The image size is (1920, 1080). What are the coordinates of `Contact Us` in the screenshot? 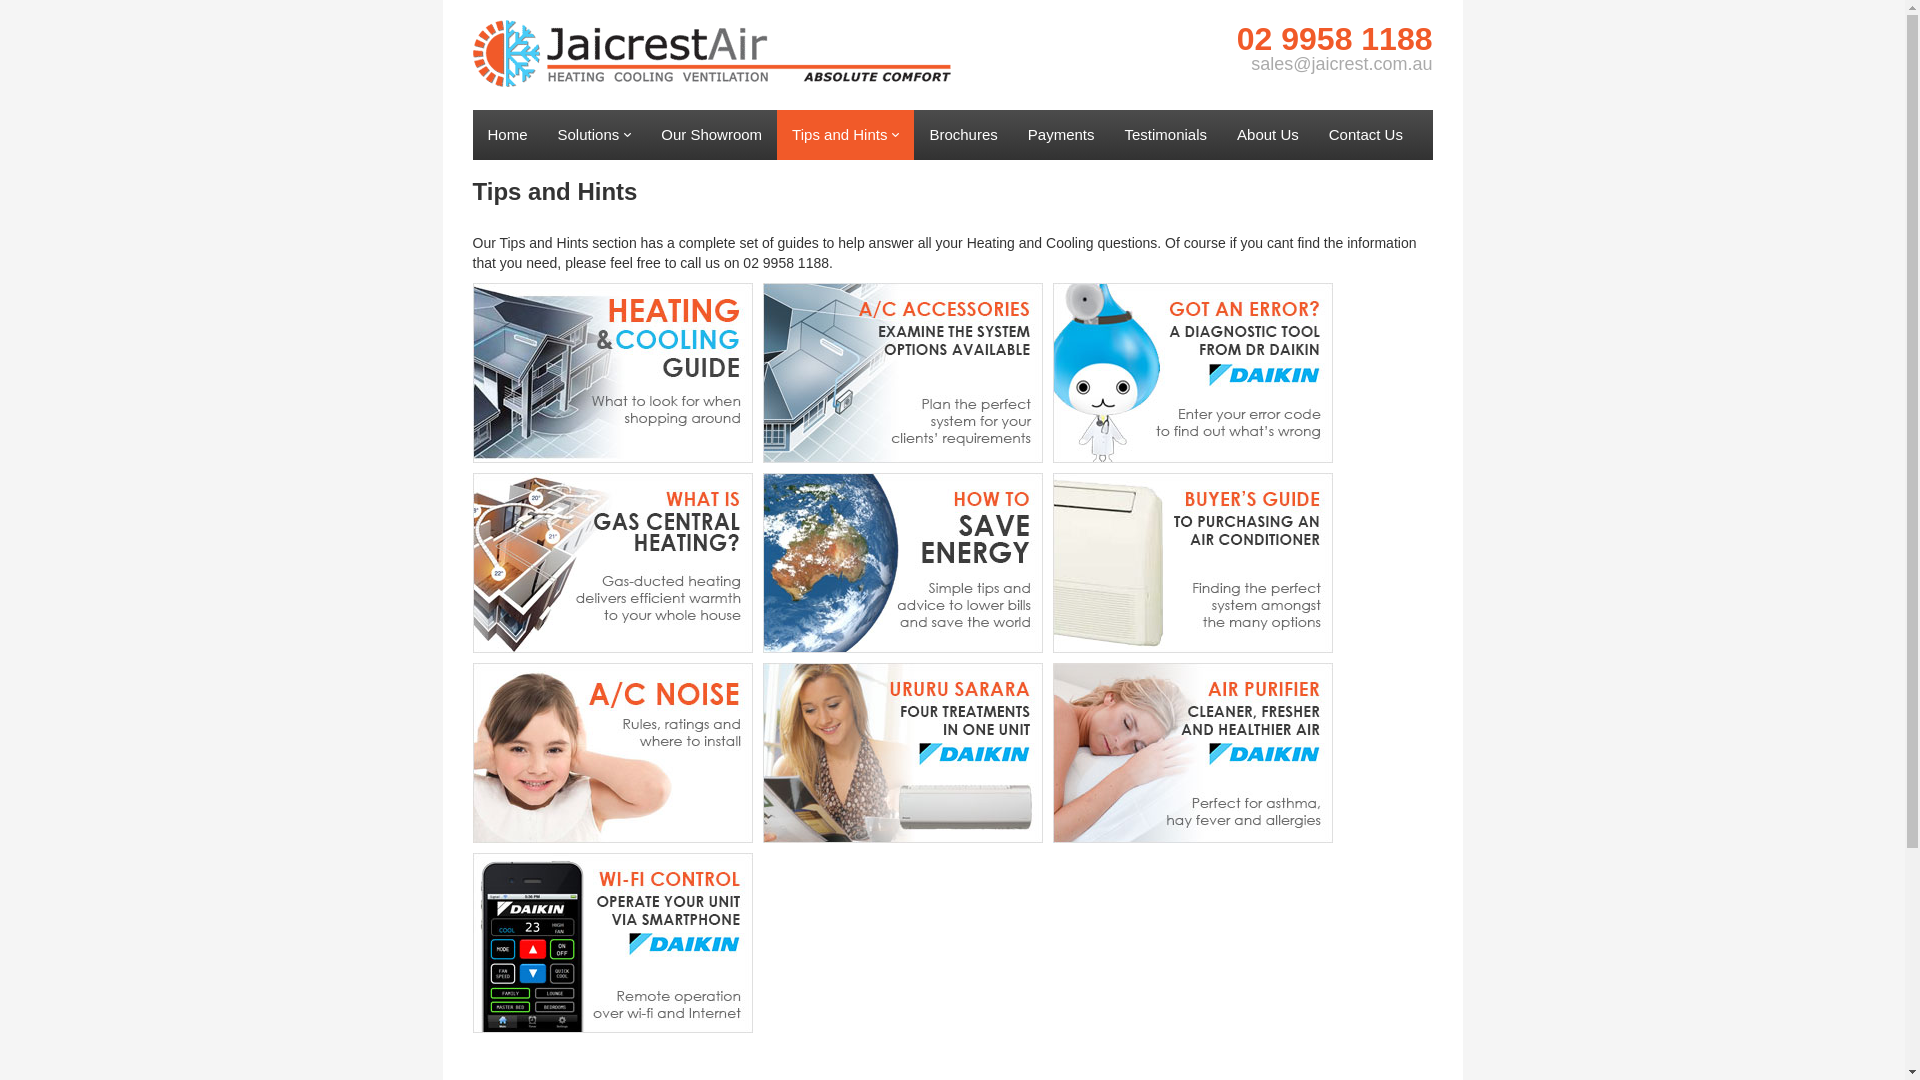 It's located at (1366, 135).